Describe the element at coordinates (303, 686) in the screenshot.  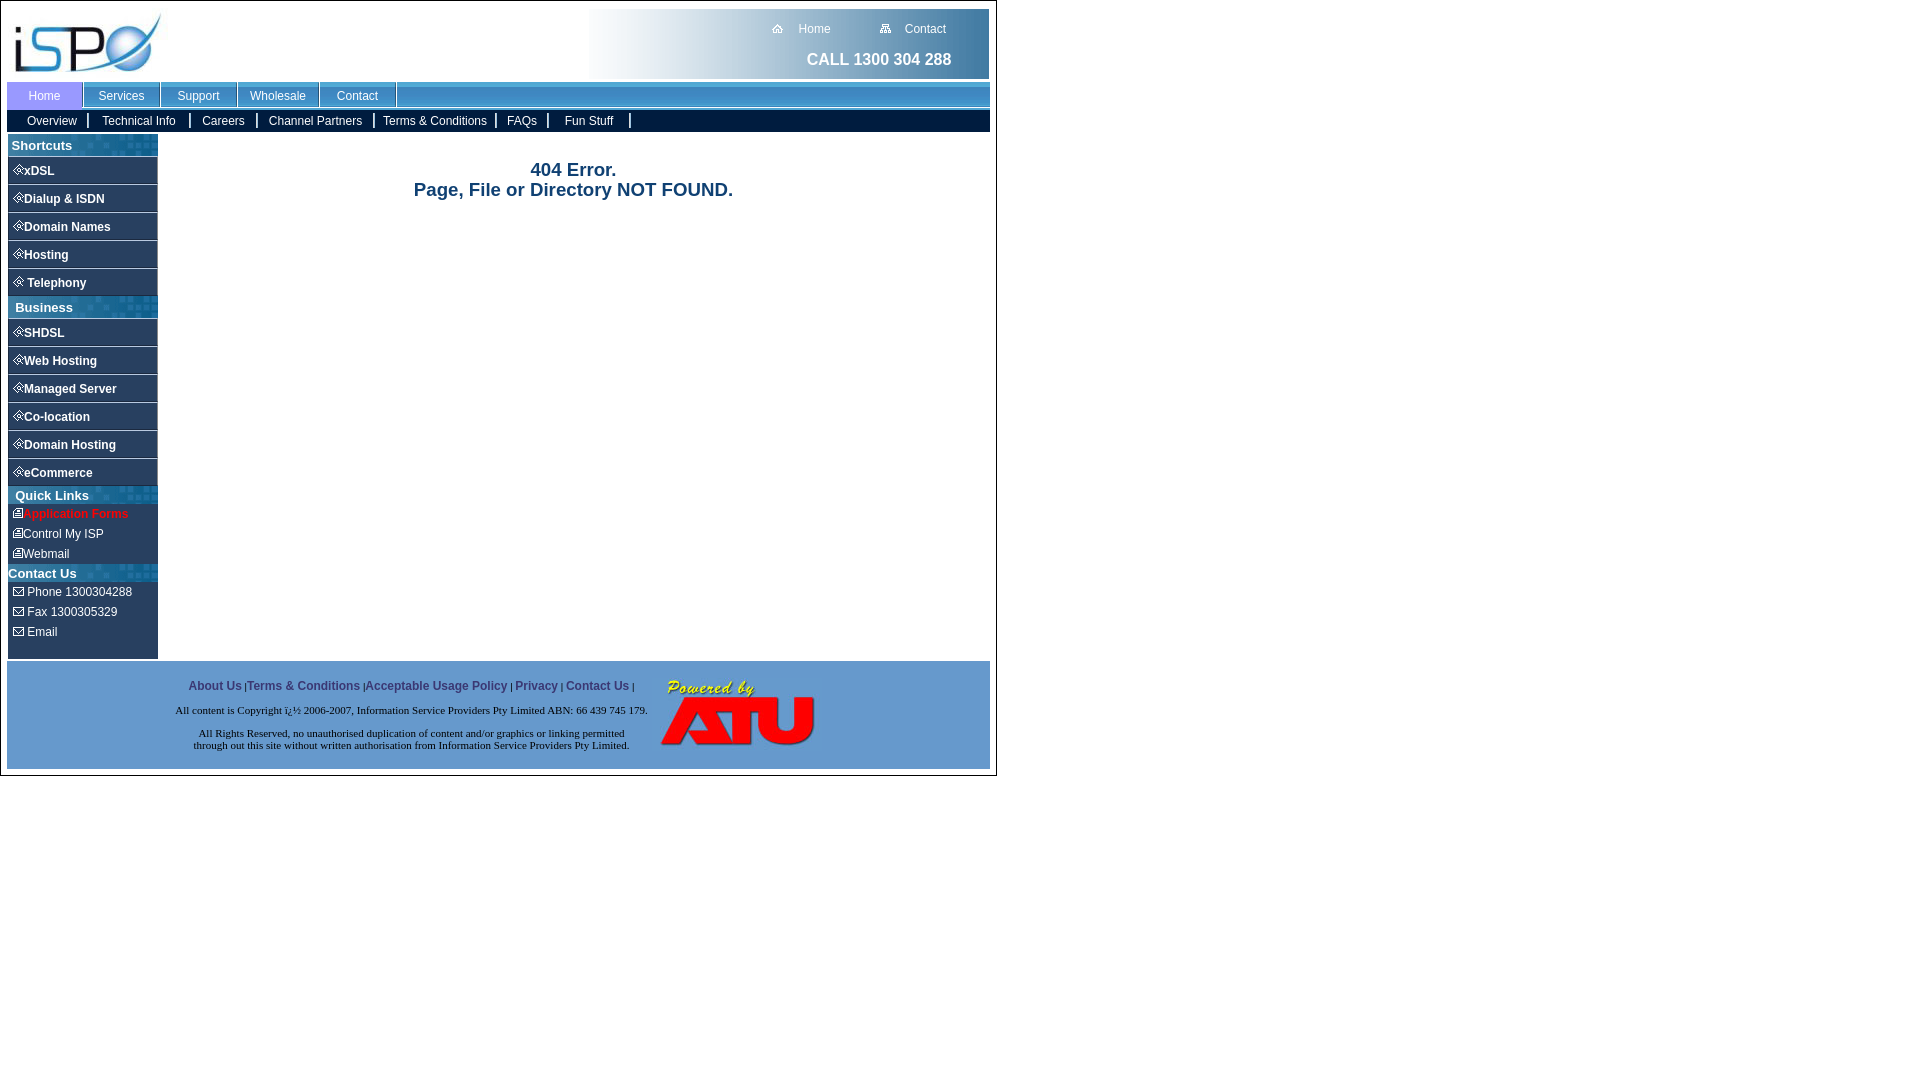
I see `Terms & Conditions` at that location.